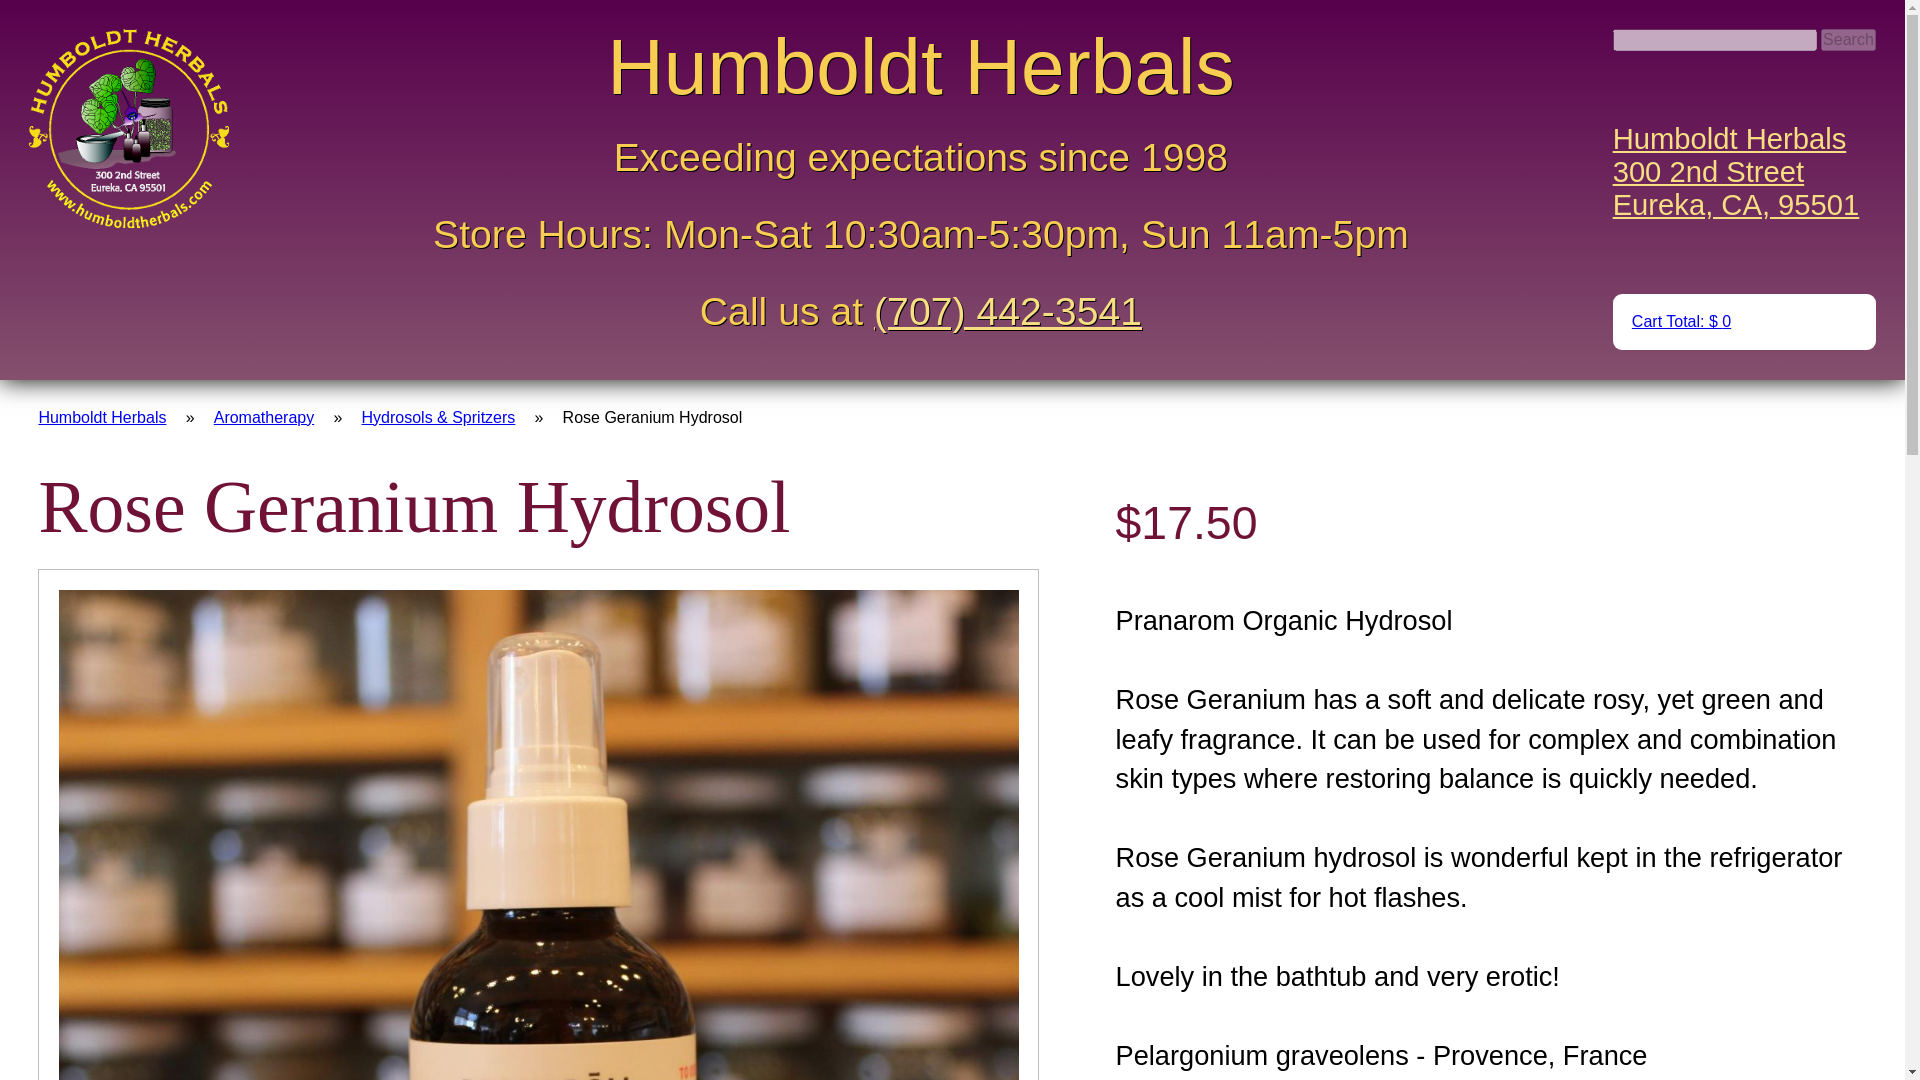 The image size is (1920, 1080). I want to click on Search, so click(1736, 172).